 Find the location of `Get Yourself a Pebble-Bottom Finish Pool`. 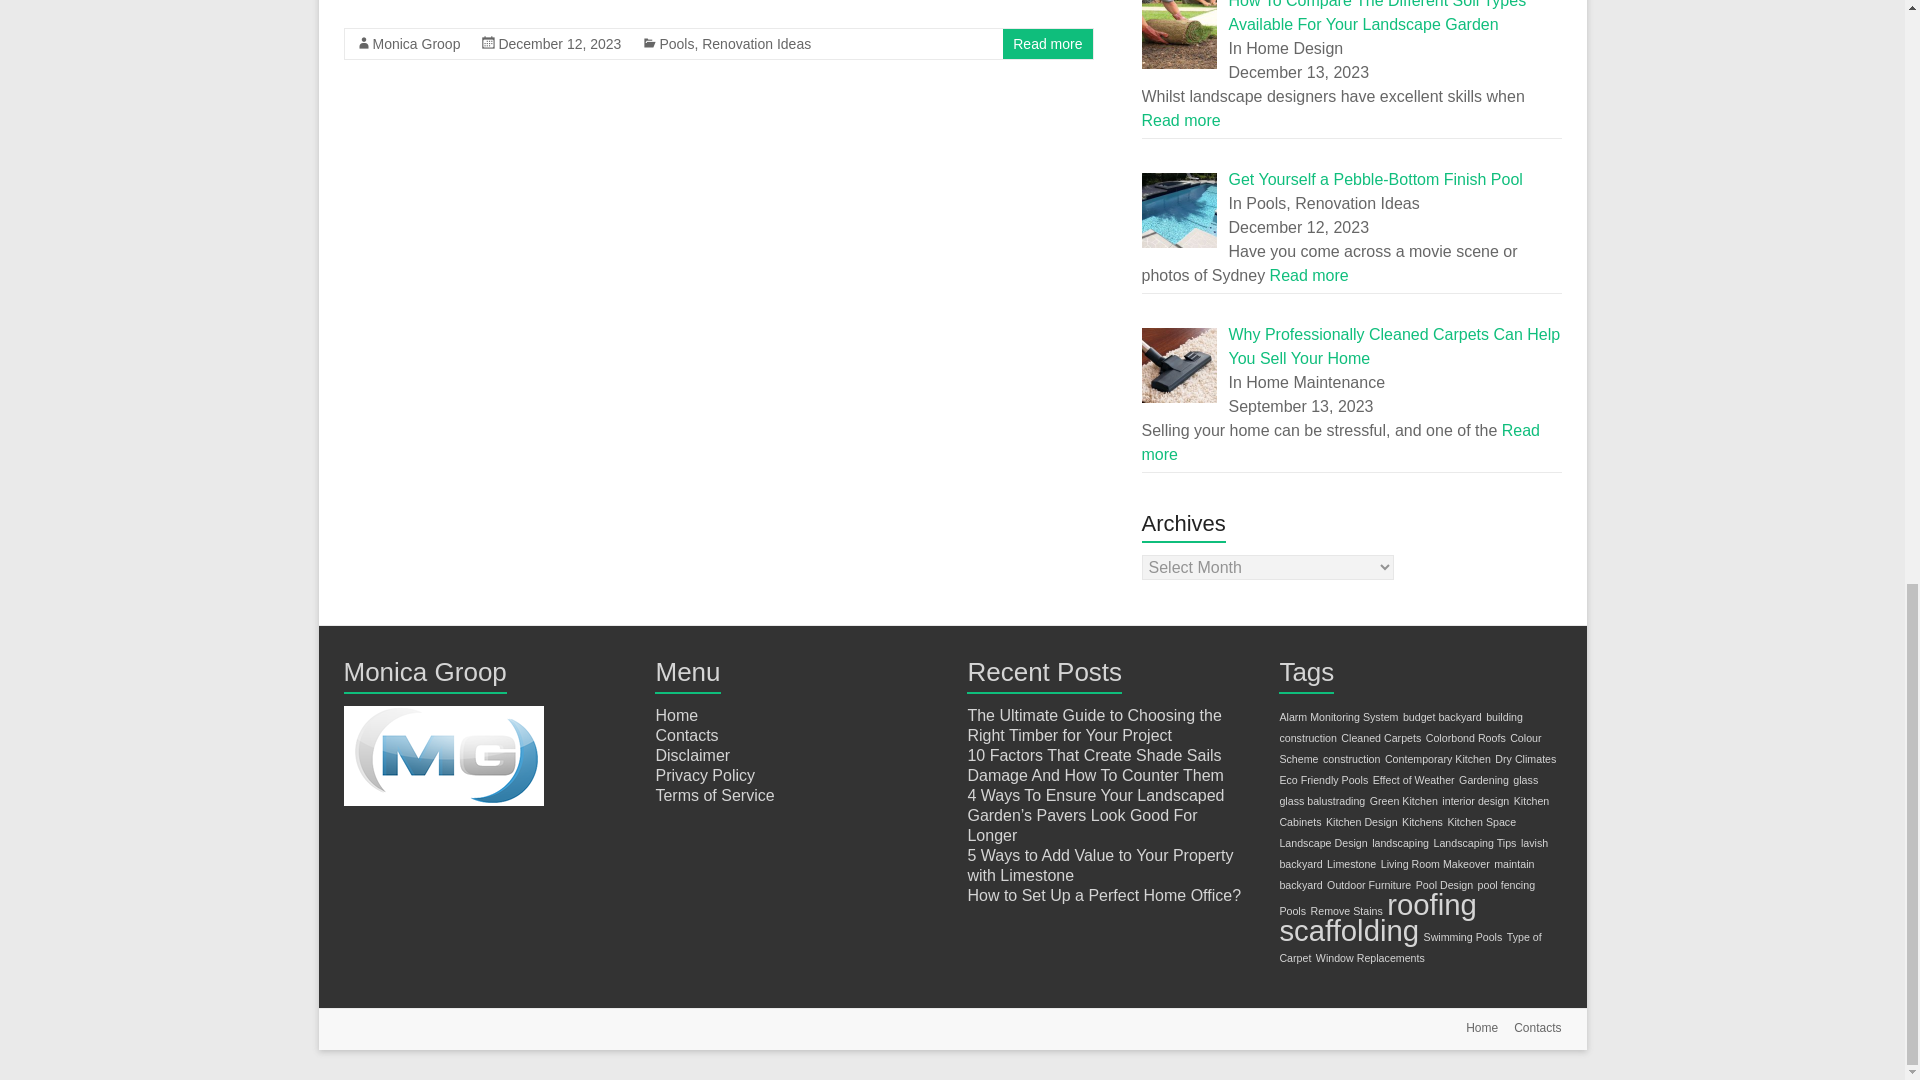

Get Yourself a Pebble-Bottom Finish Pool is located at coordinates (1375, 178).